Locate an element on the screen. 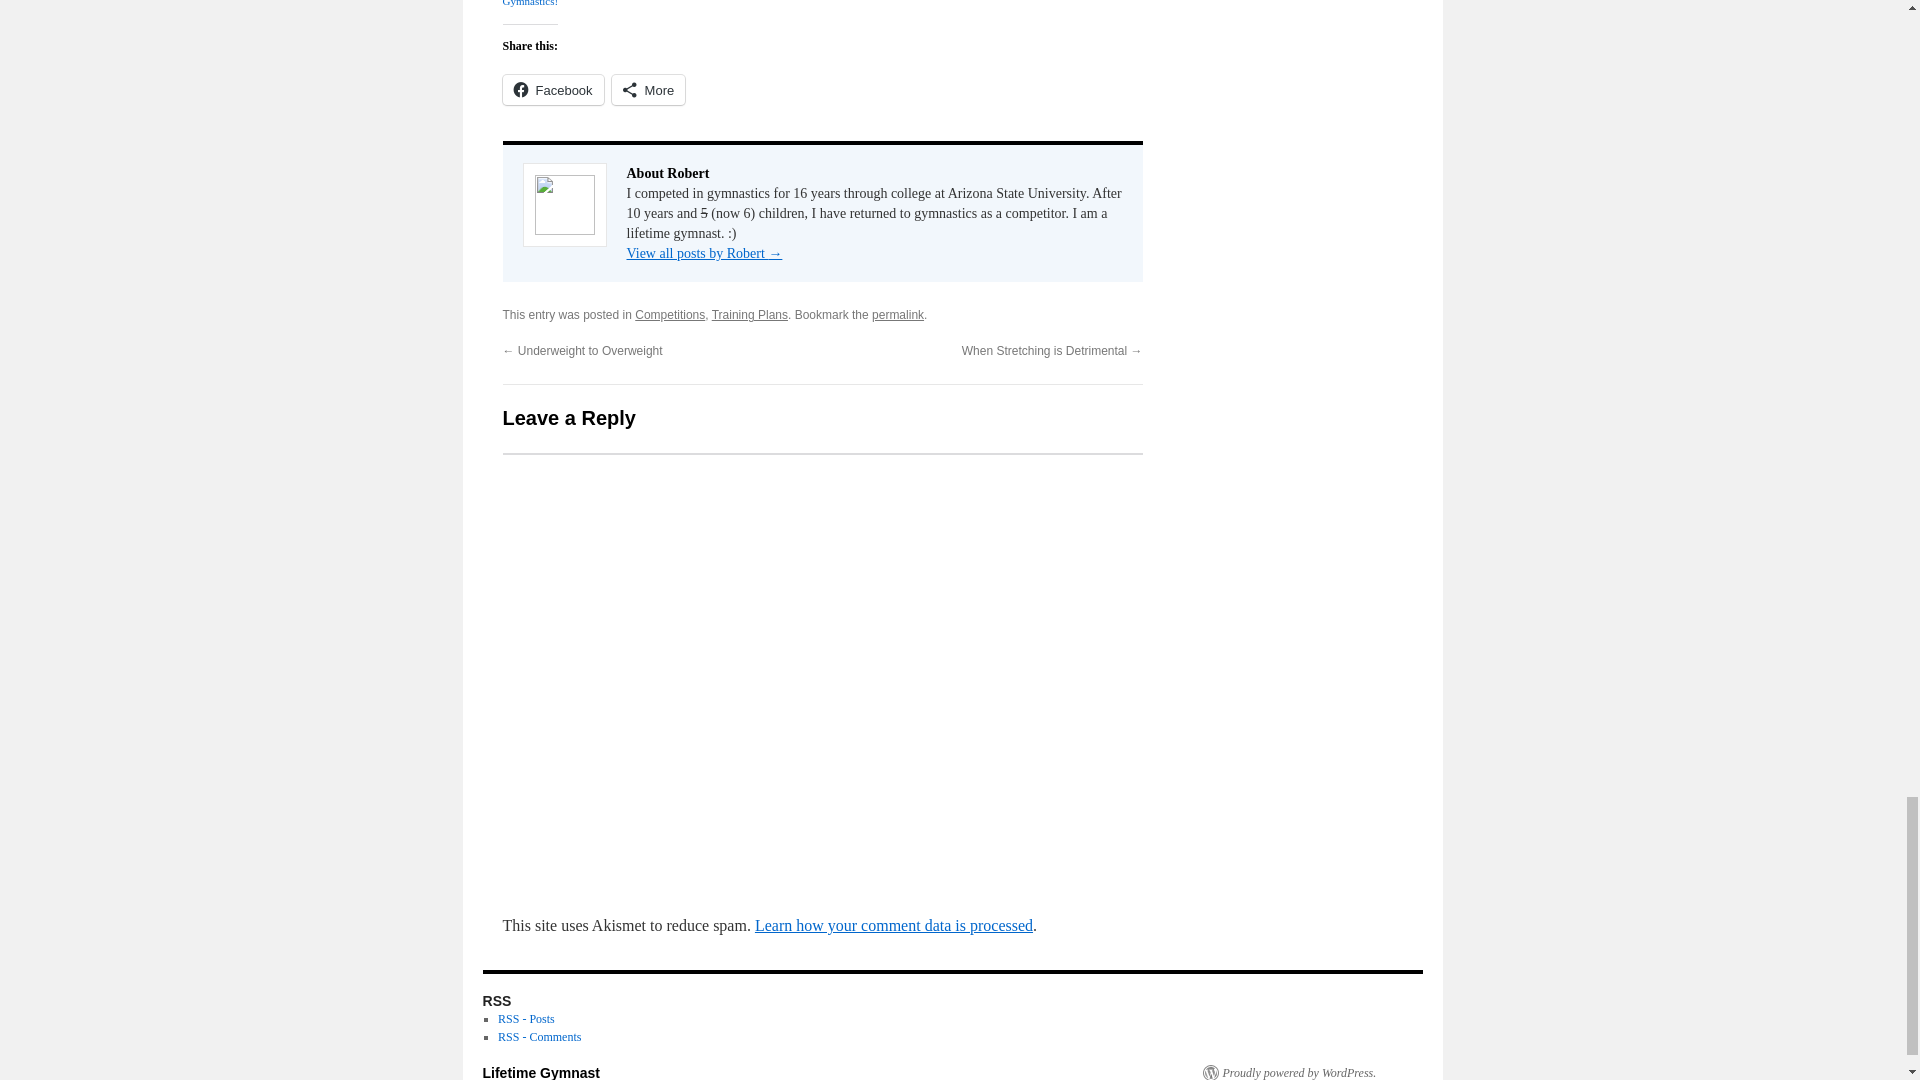  permalink is located at coordinates (897, 314).